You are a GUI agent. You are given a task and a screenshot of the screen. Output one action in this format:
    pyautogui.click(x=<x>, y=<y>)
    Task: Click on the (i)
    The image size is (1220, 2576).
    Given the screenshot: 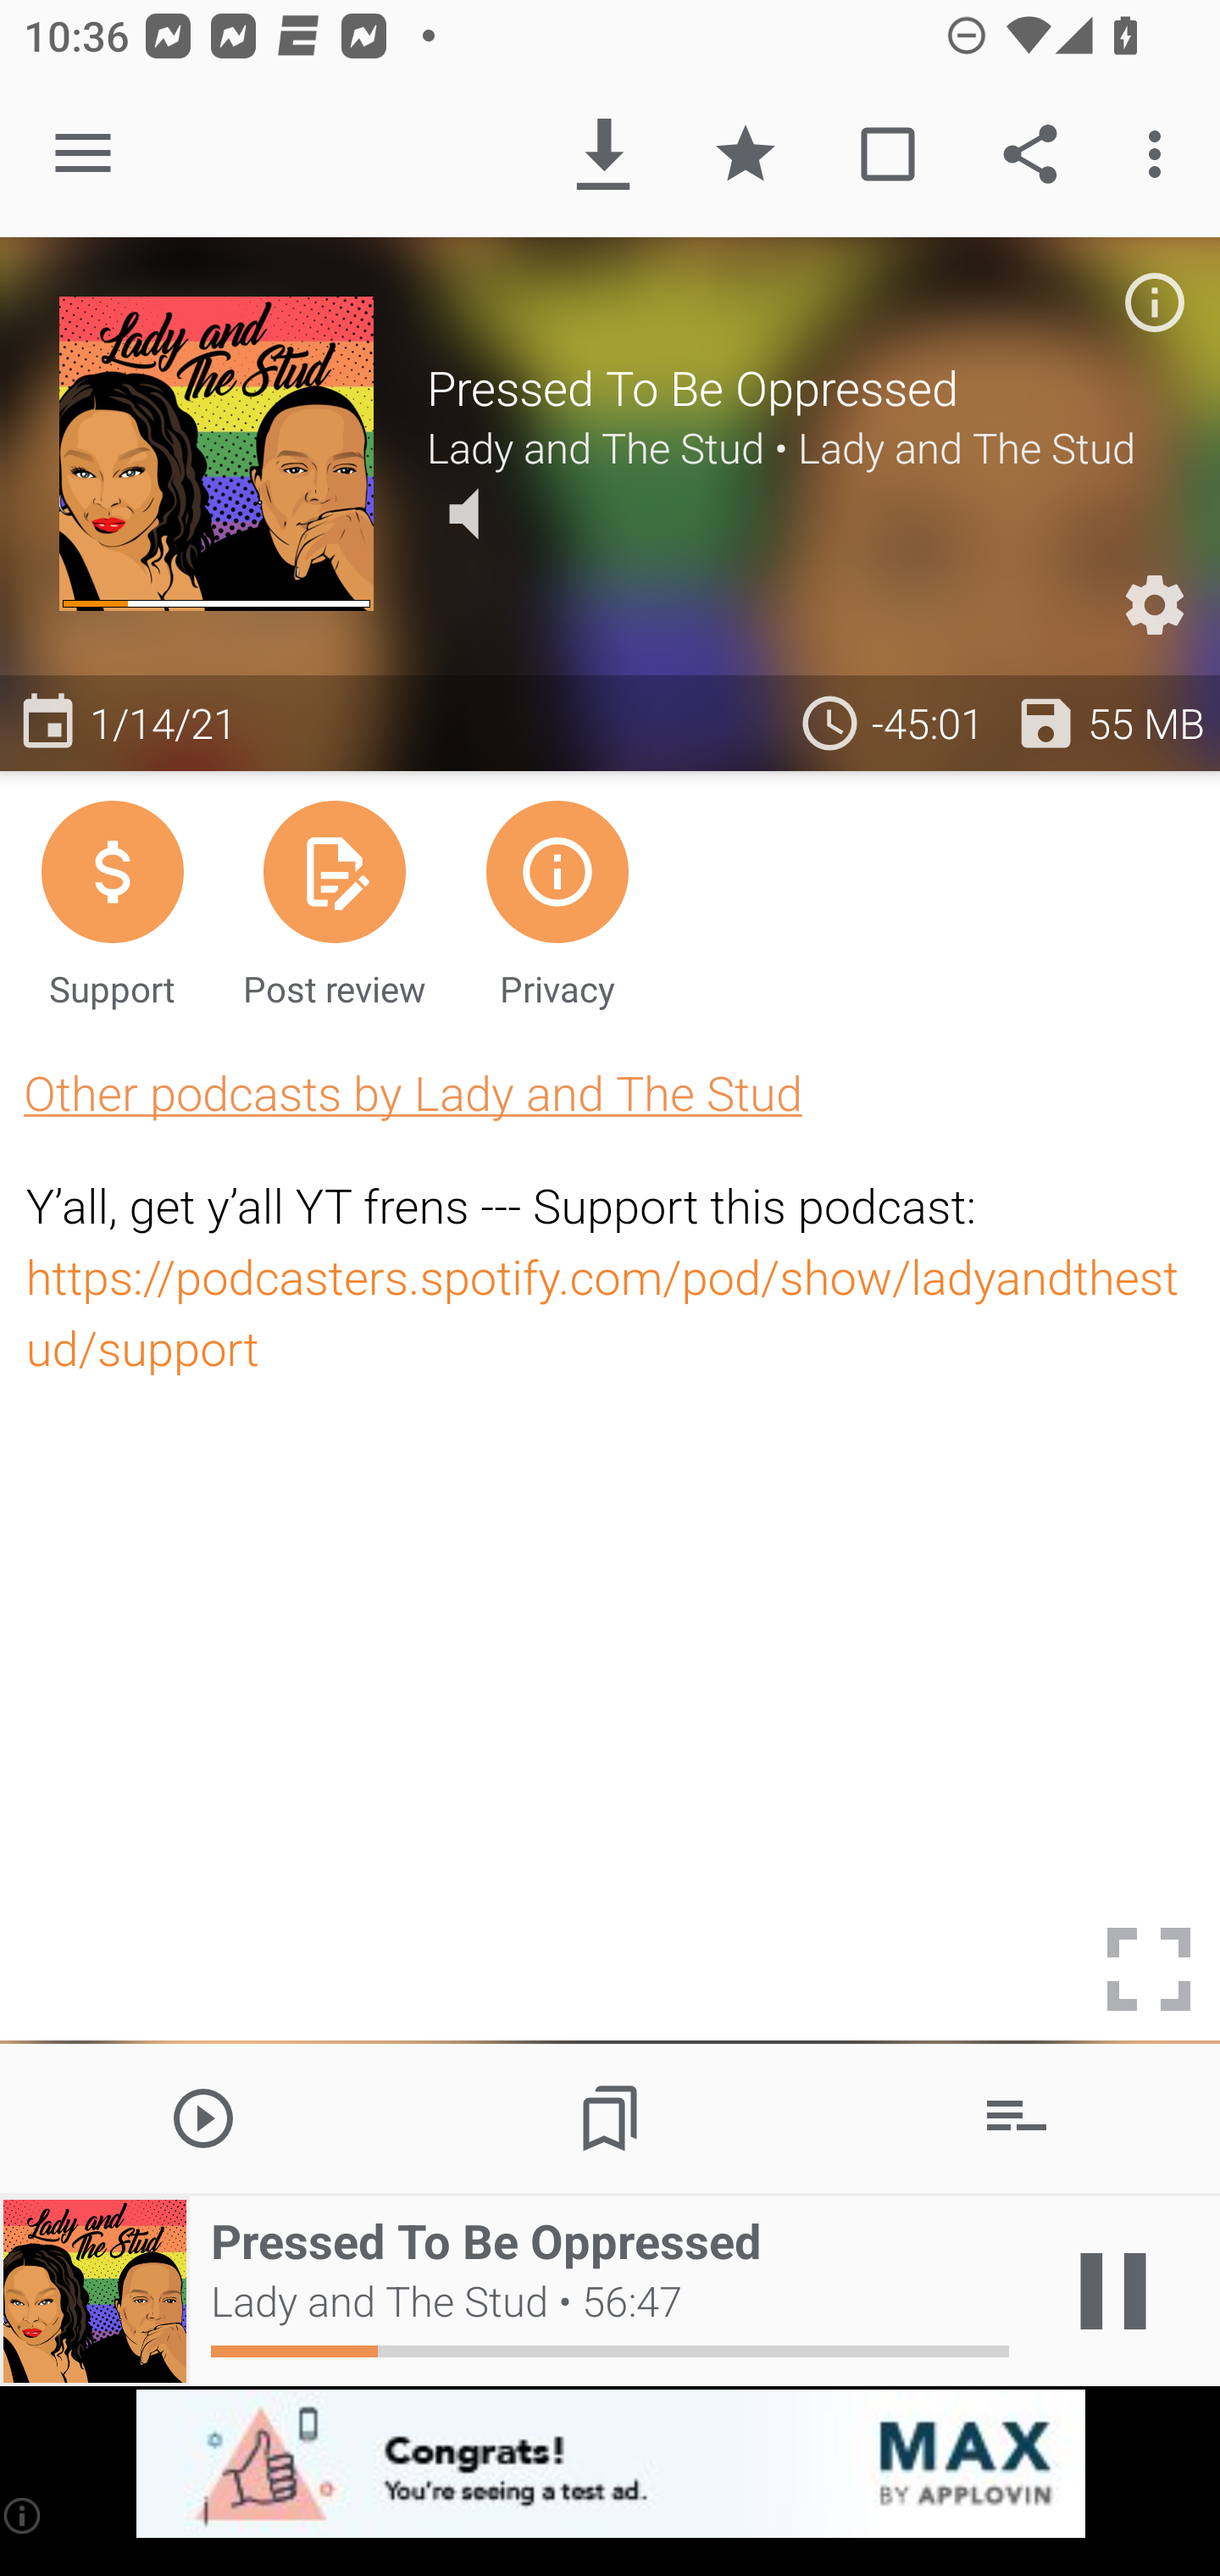 What is the action you would take?
    pyautogui.click(x=24, y=2515)
    